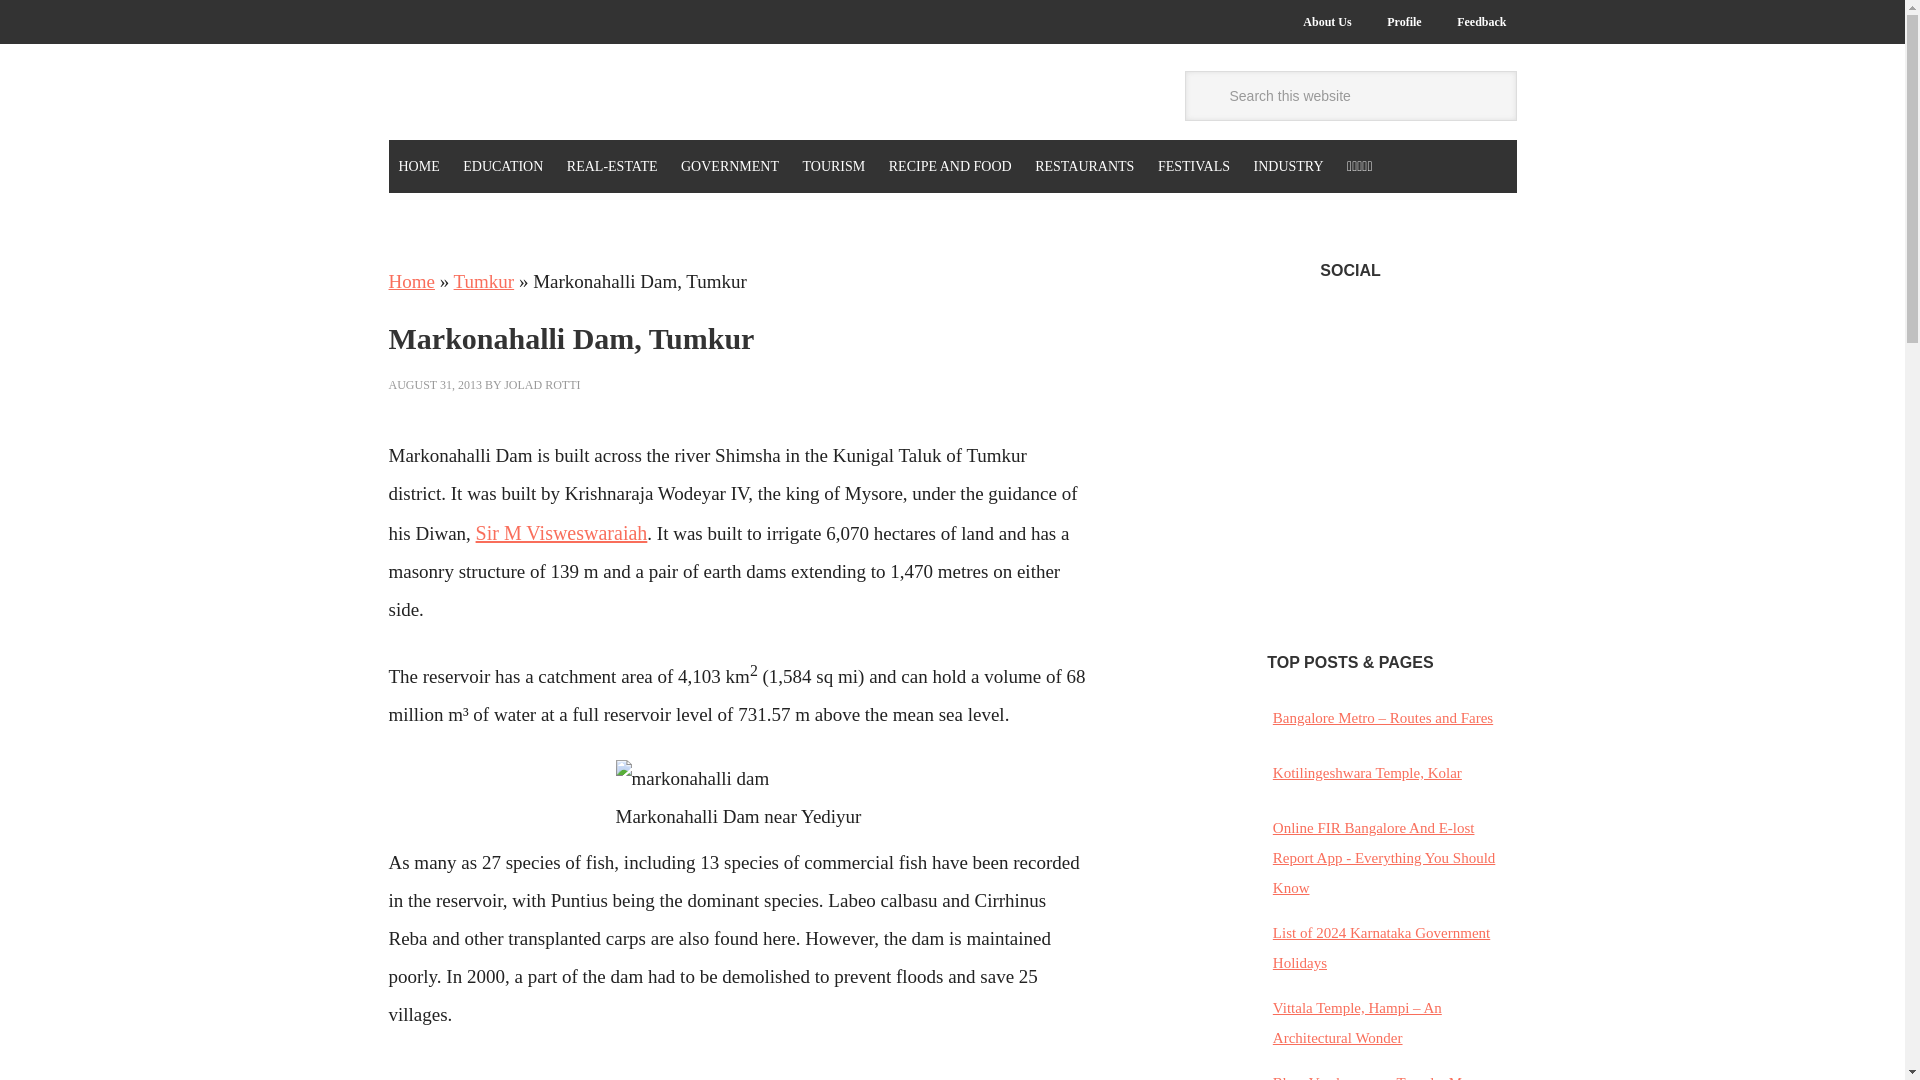 The height and width of the screenshot is (1080, 1920). Describe the element at coordinates (730, 166) in the screenshot. I see `GOVERNMENT` at that location.